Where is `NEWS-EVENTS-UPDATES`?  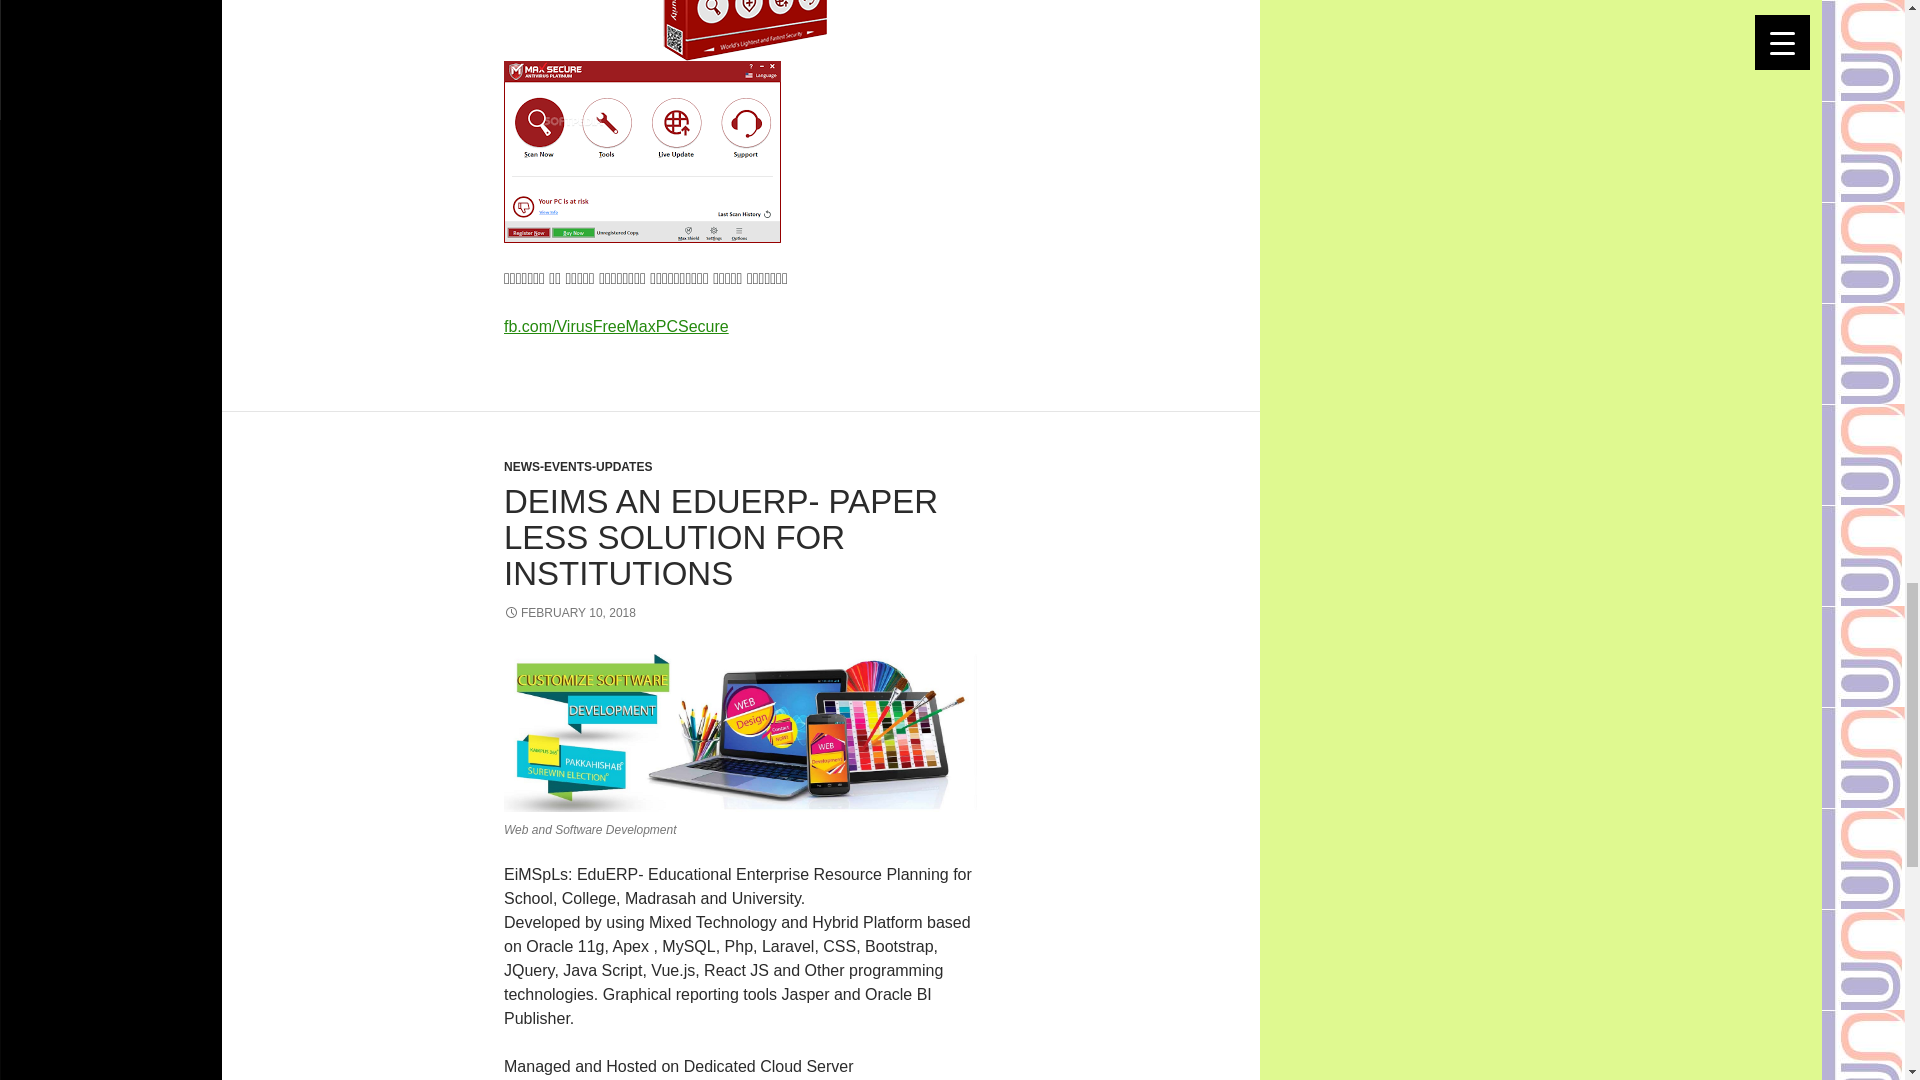 NEWS-EVENTS-UPDATES is located at coordinates (578, 467).